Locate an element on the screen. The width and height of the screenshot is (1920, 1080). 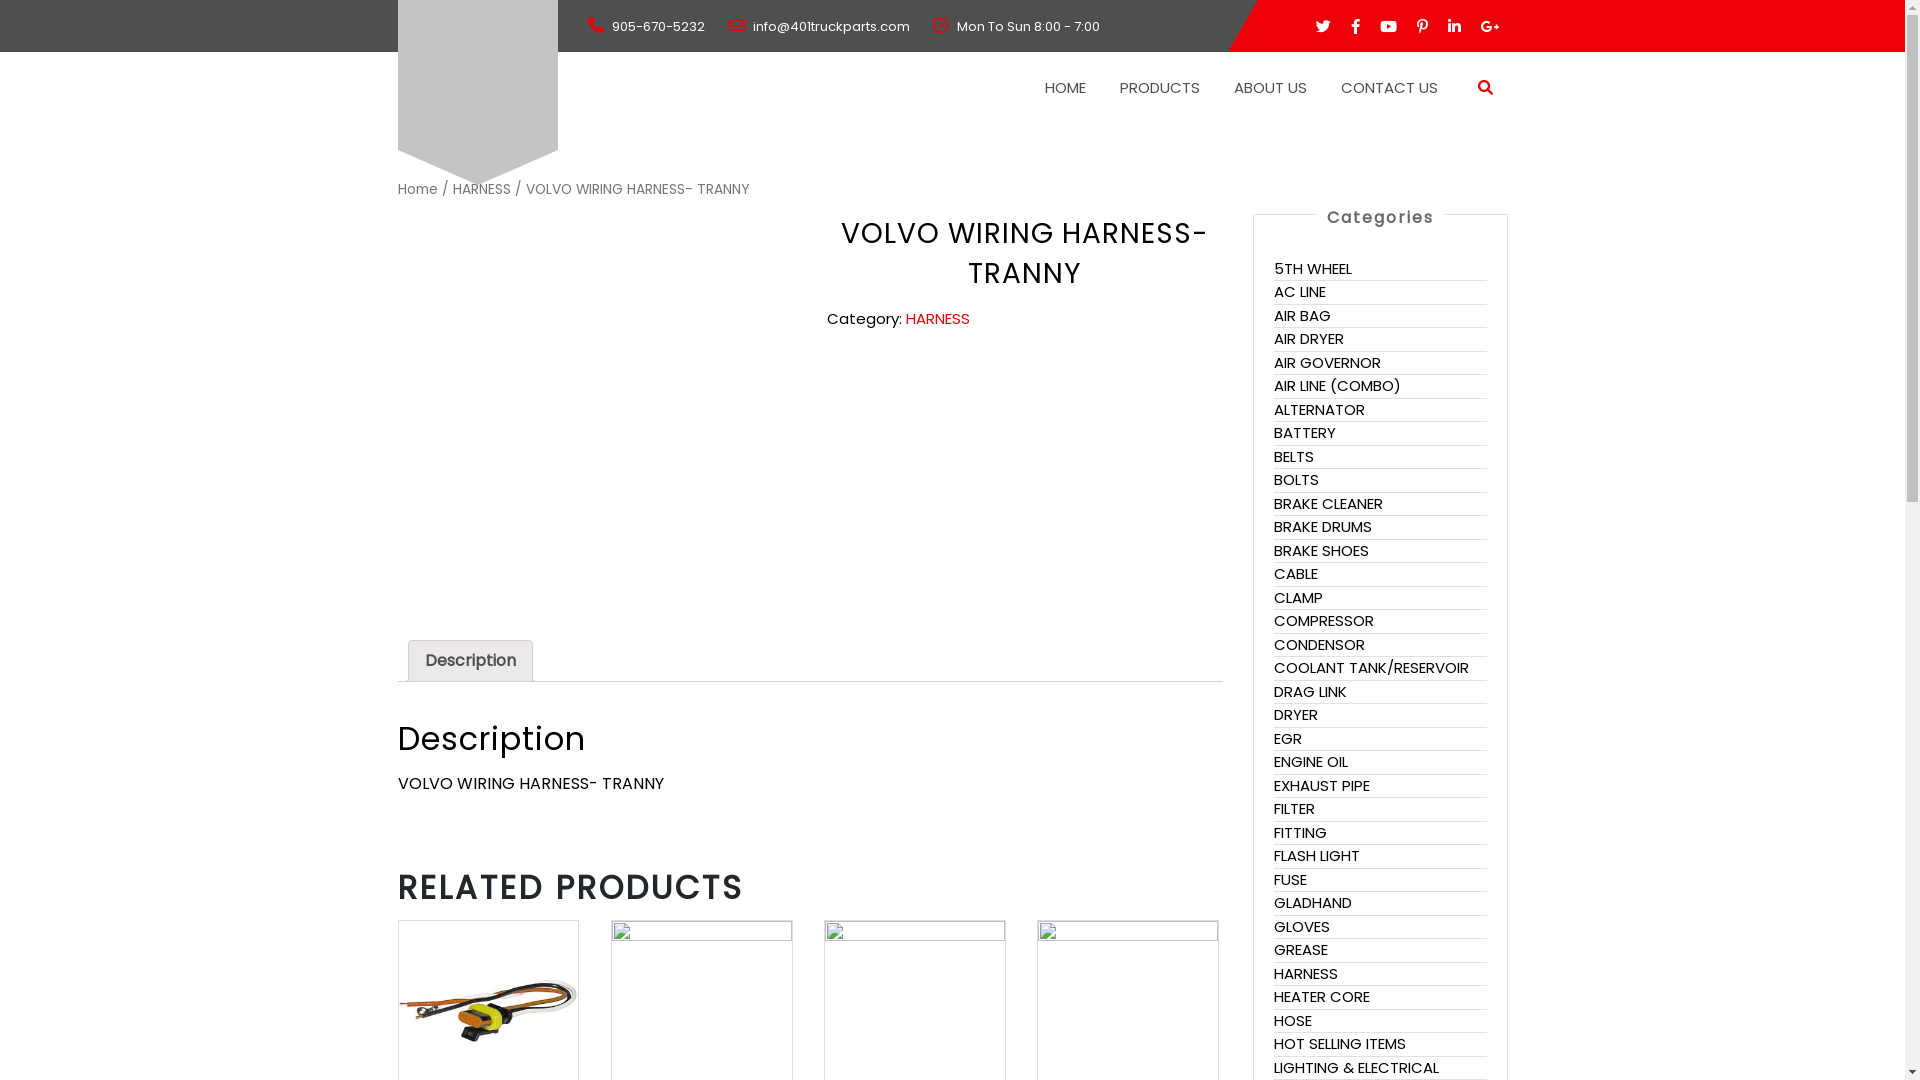
CONTACT US is located at coordinates (1388, 88).